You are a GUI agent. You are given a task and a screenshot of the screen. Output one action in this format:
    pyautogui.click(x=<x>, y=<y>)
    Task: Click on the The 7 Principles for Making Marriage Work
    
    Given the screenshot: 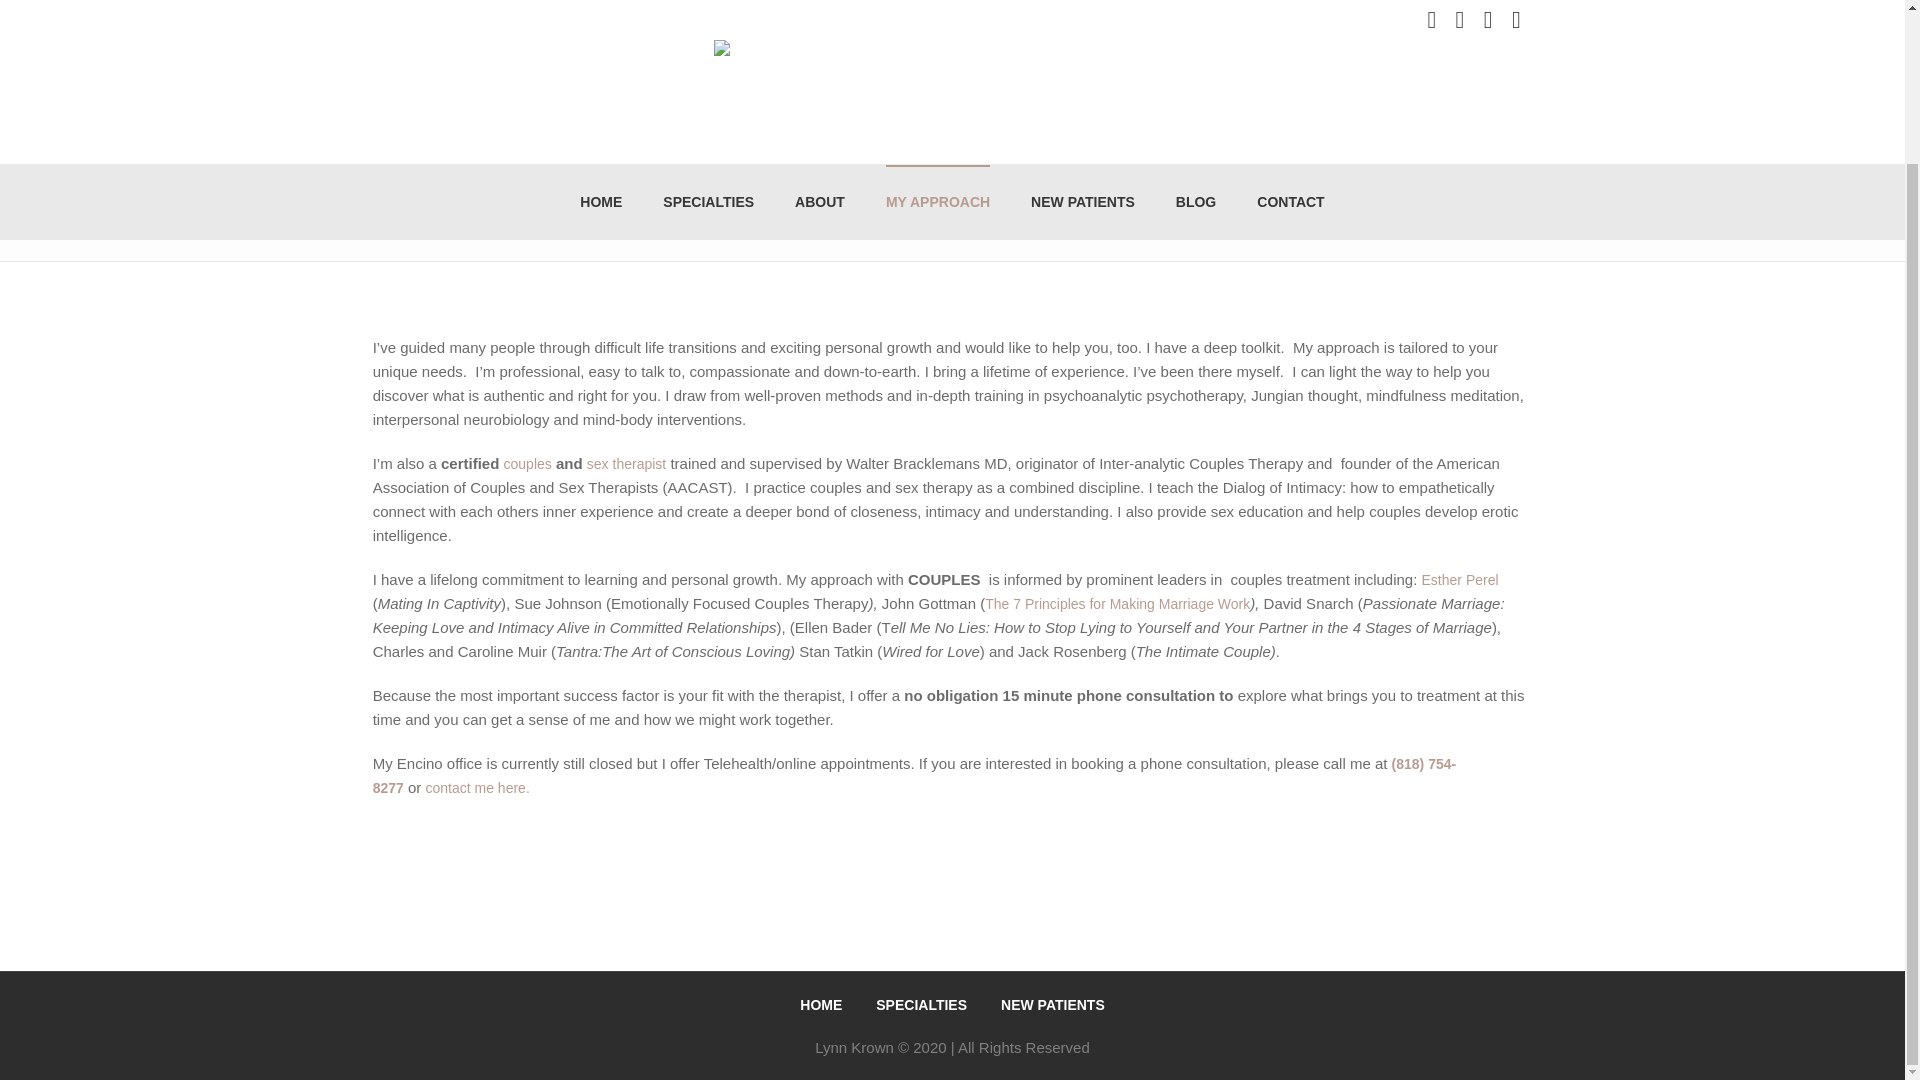 What is the action you would take?
    pyautogui.click(x=1116, y=604)
    